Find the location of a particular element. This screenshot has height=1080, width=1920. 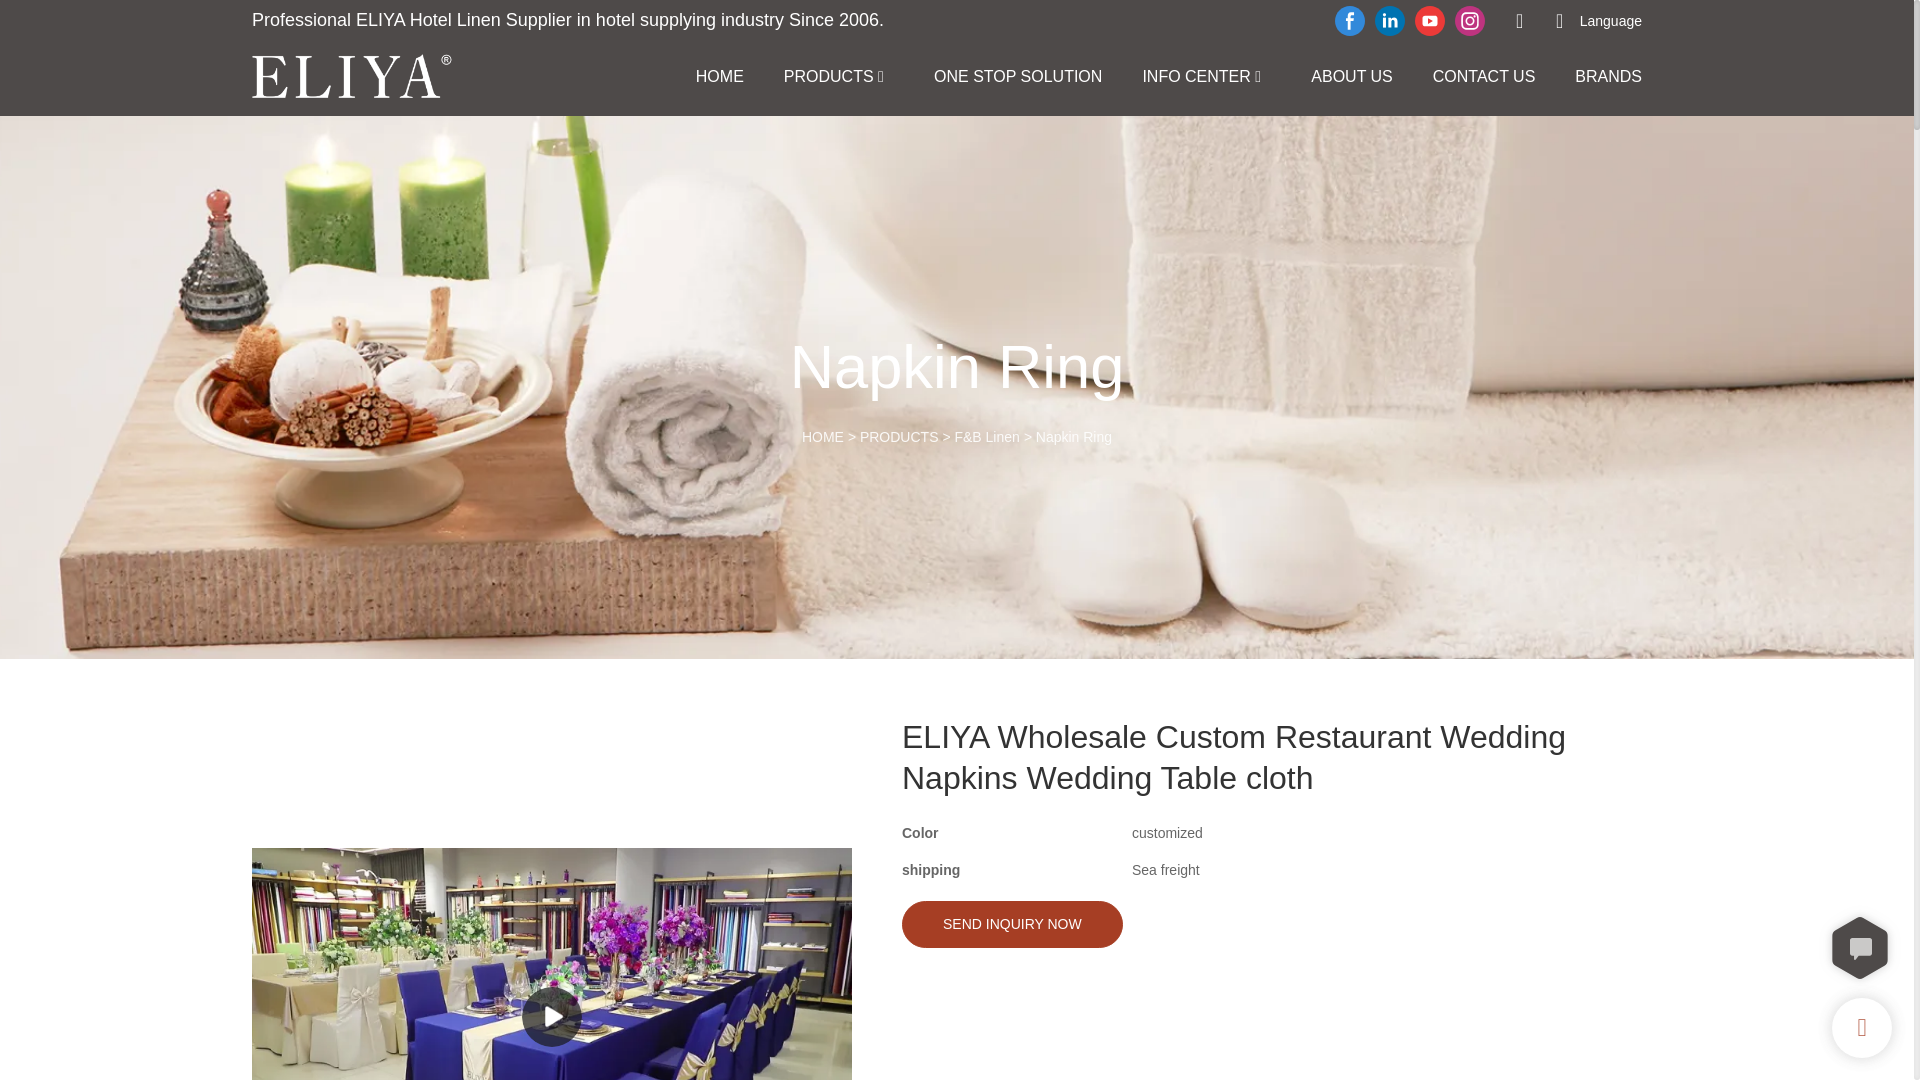

PRODUCTS is located at coordinates (828, 76).